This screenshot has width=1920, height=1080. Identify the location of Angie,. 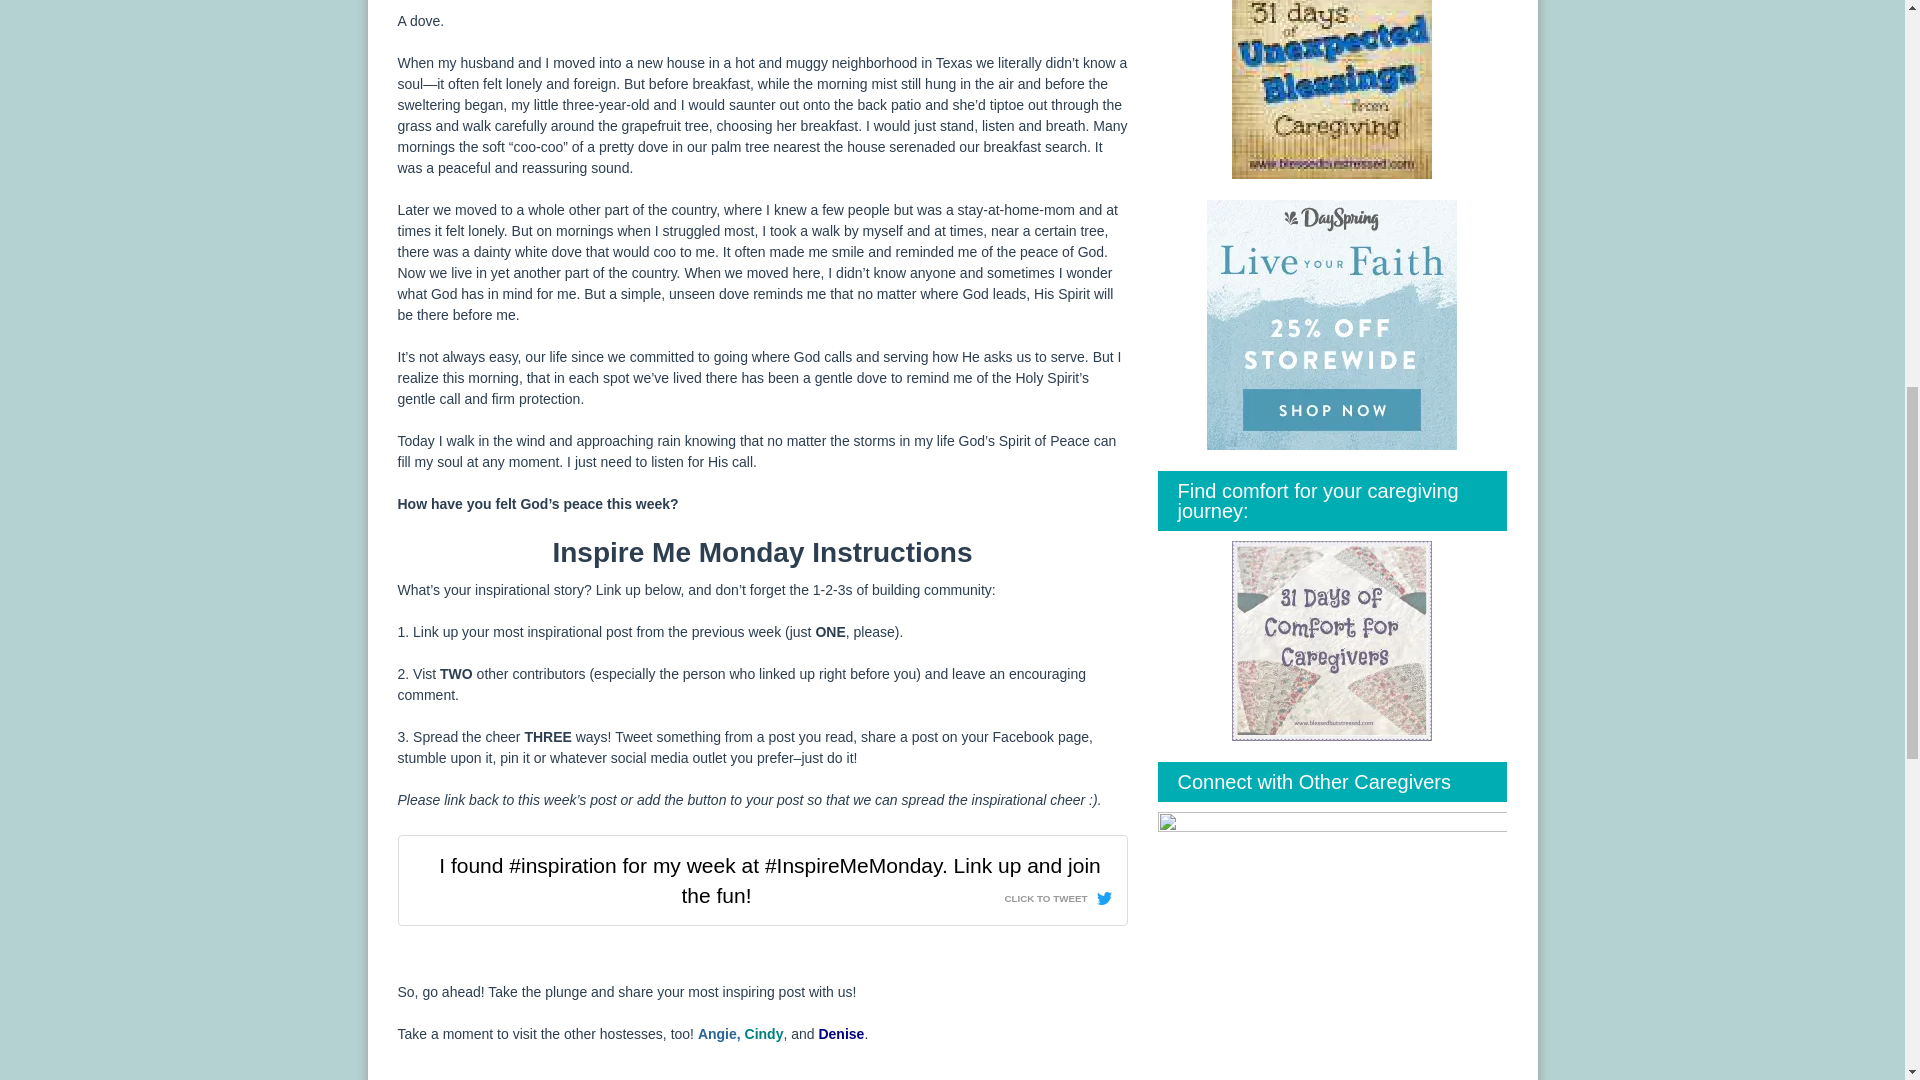
(720, 1034).